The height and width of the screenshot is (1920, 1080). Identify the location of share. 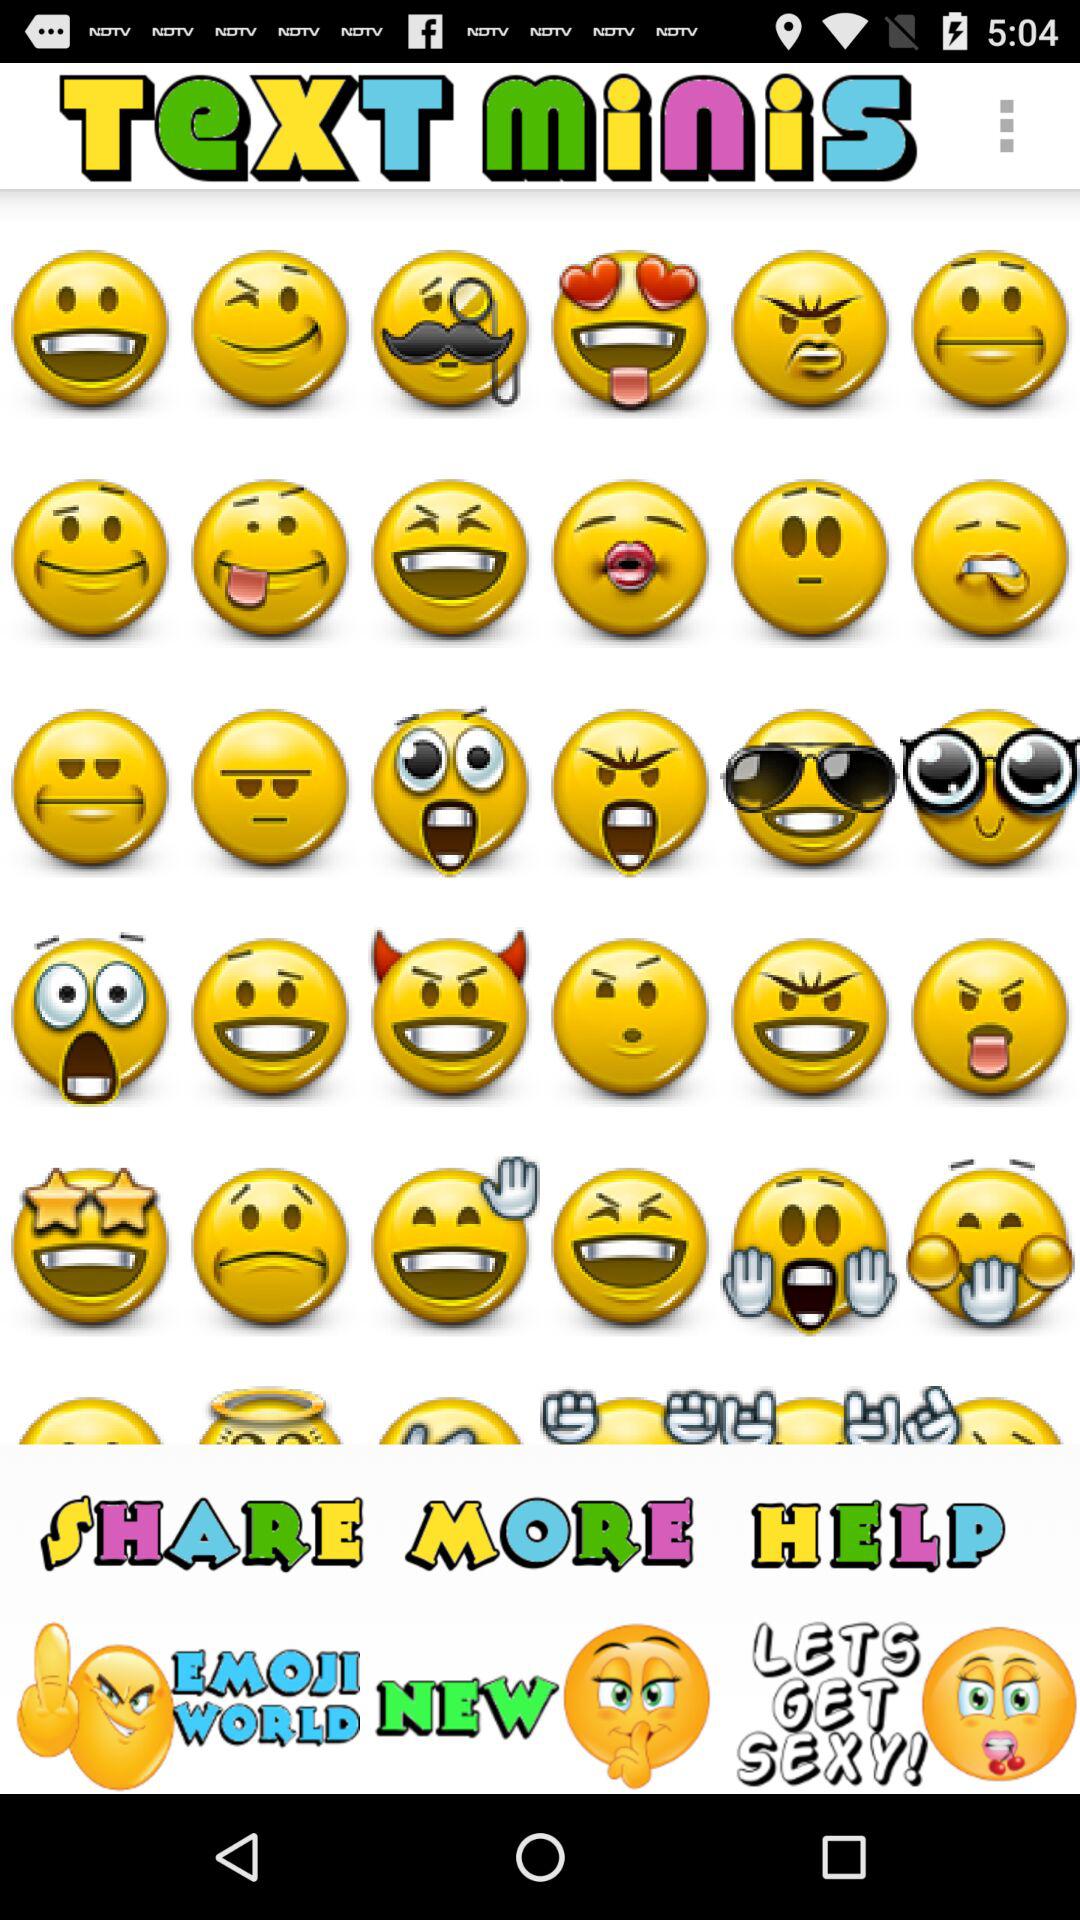
(202, 1532).